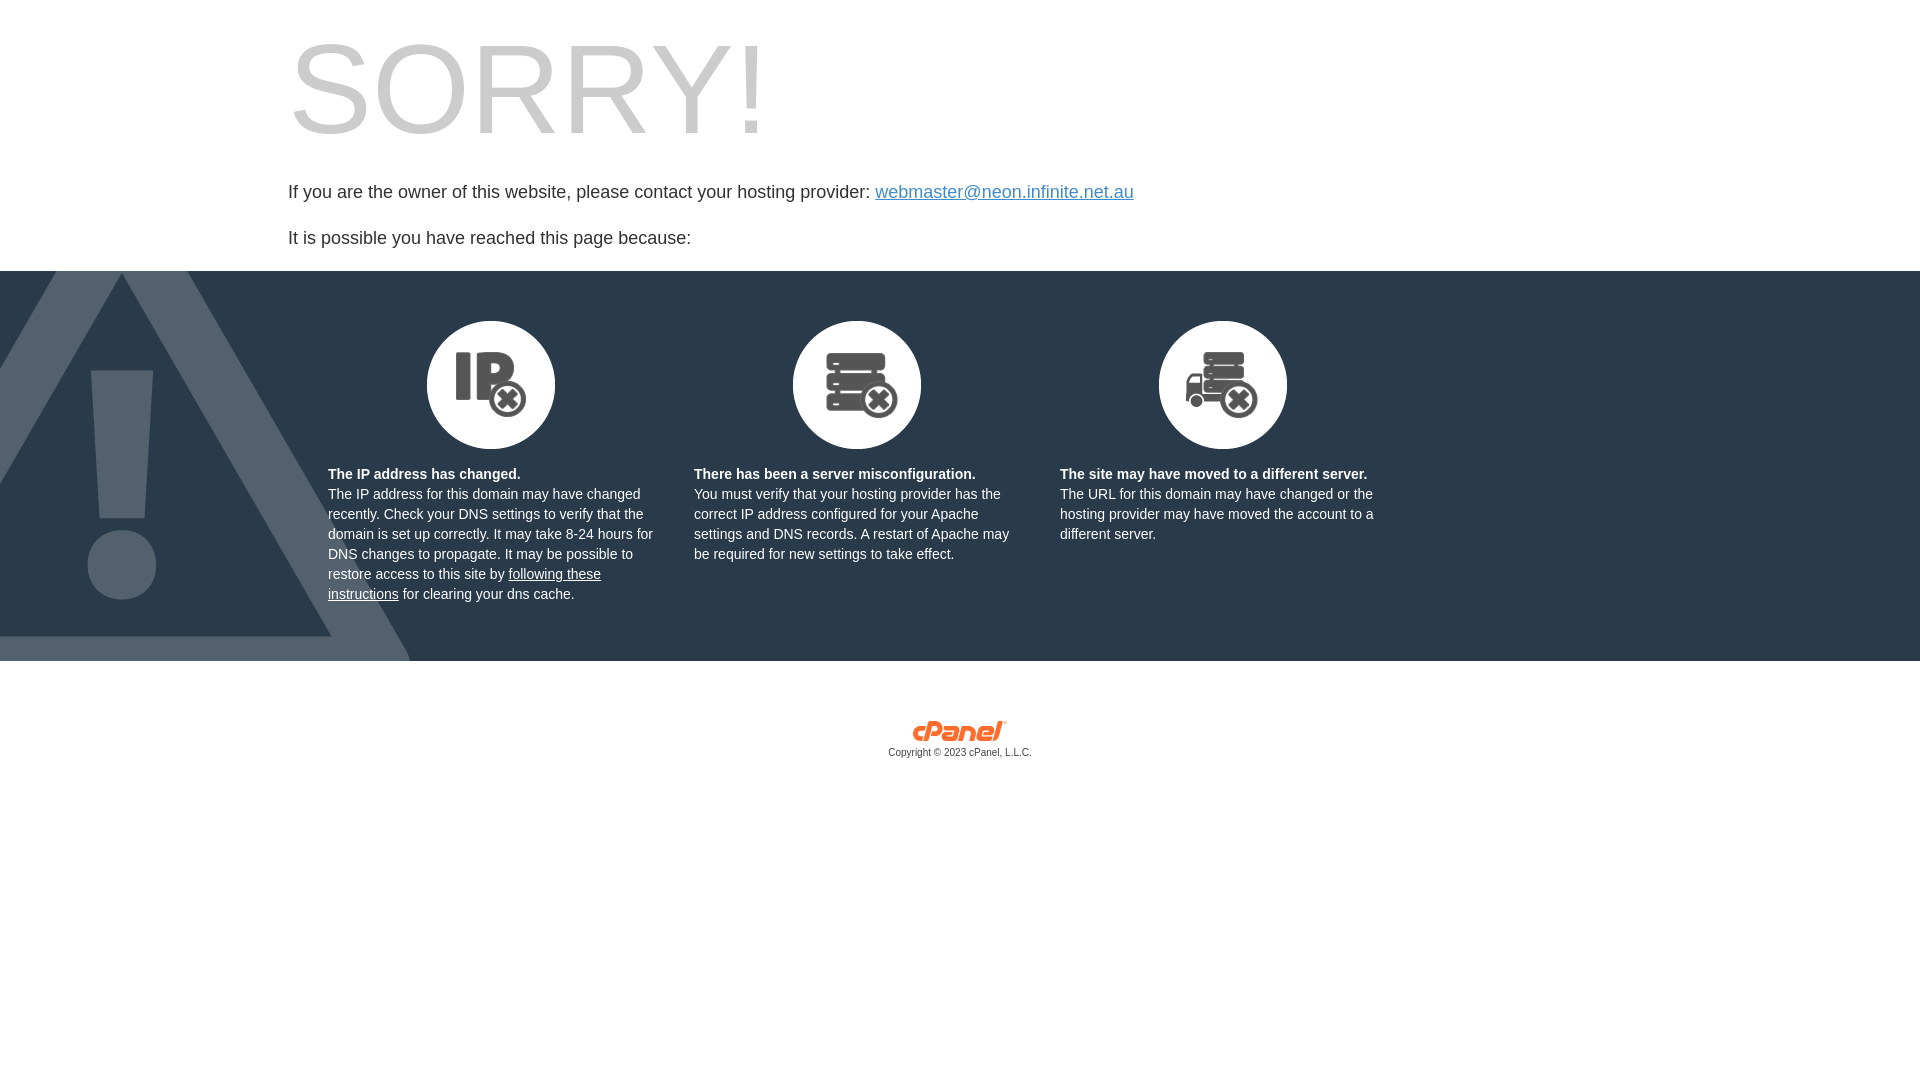 This screenshot has height=1080, width=1920. What do you see at coordinates (1004, 192) in the screenshot?
I see `webmaster@neon.infinite.net.au` at bounding box center [1004, 192].